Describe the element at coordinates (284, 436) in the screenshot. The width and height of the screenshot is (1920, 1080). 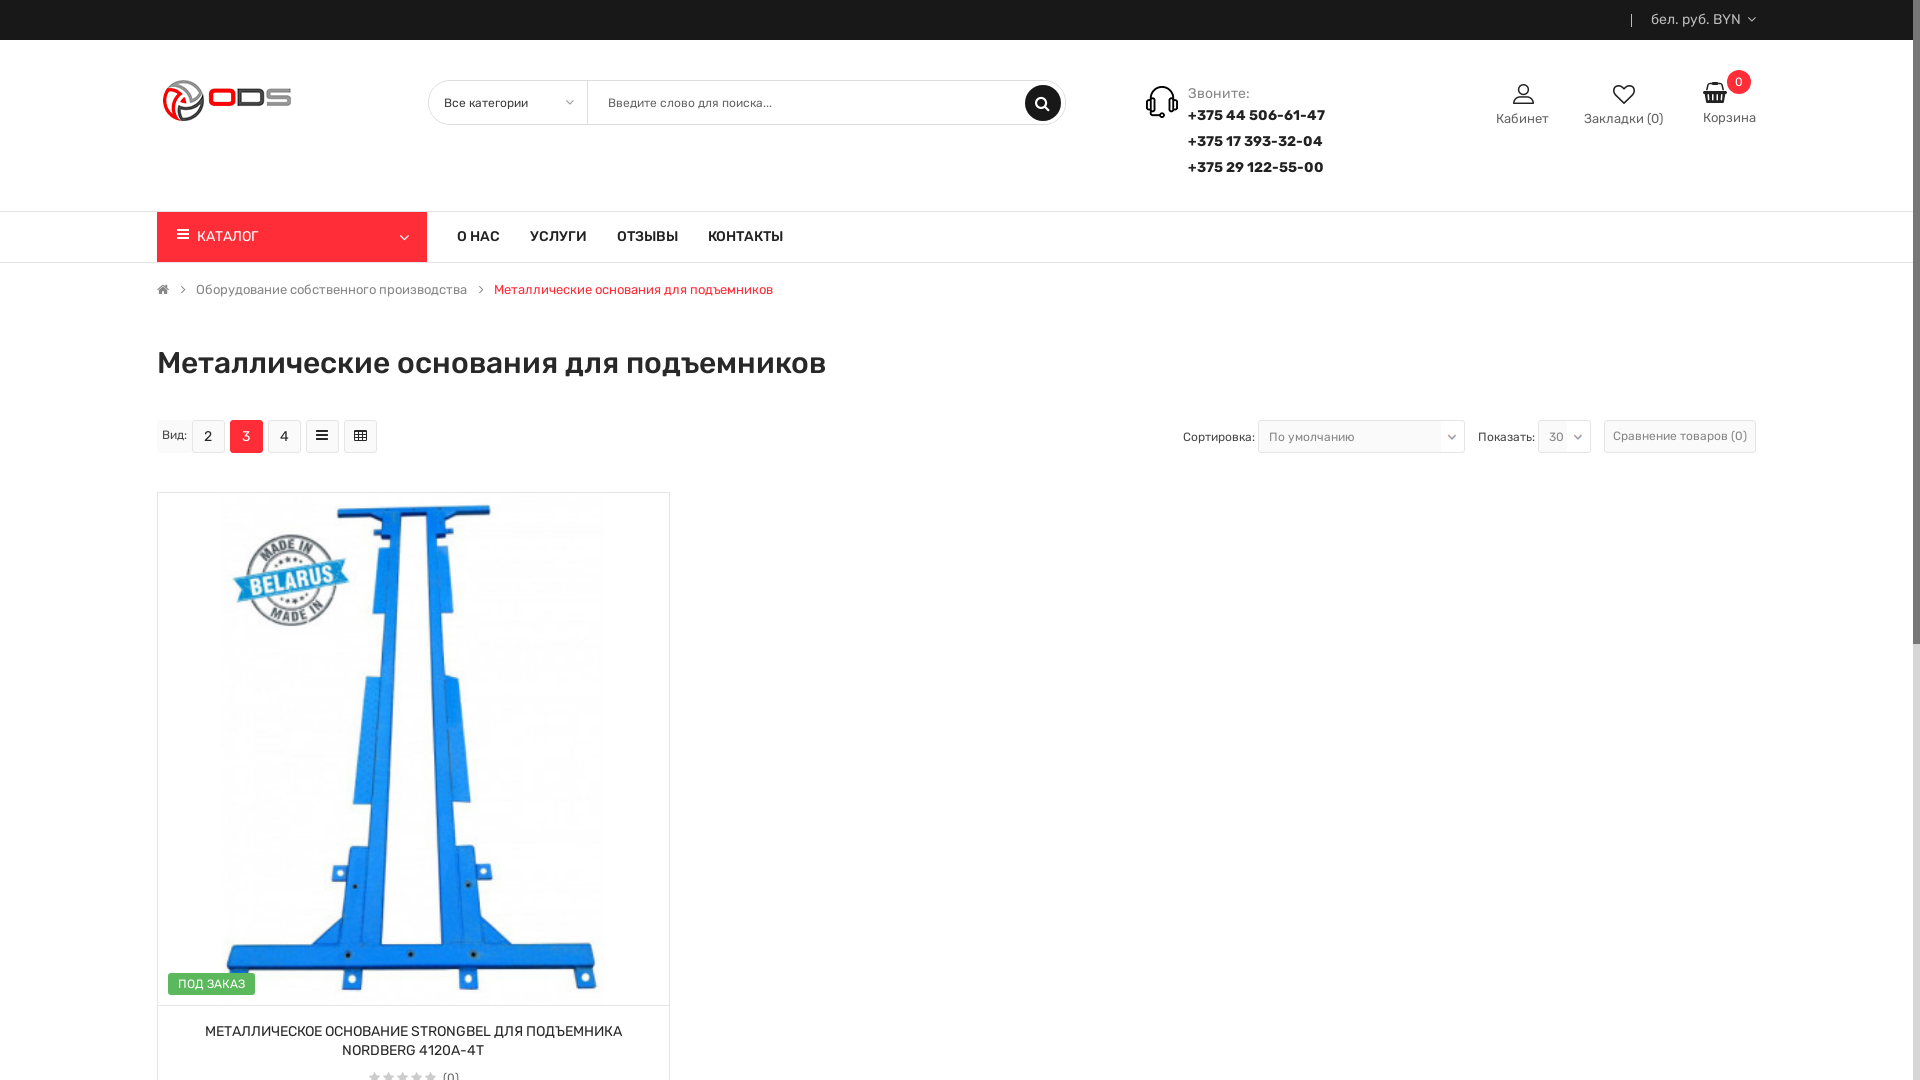
I see `4` at that location.